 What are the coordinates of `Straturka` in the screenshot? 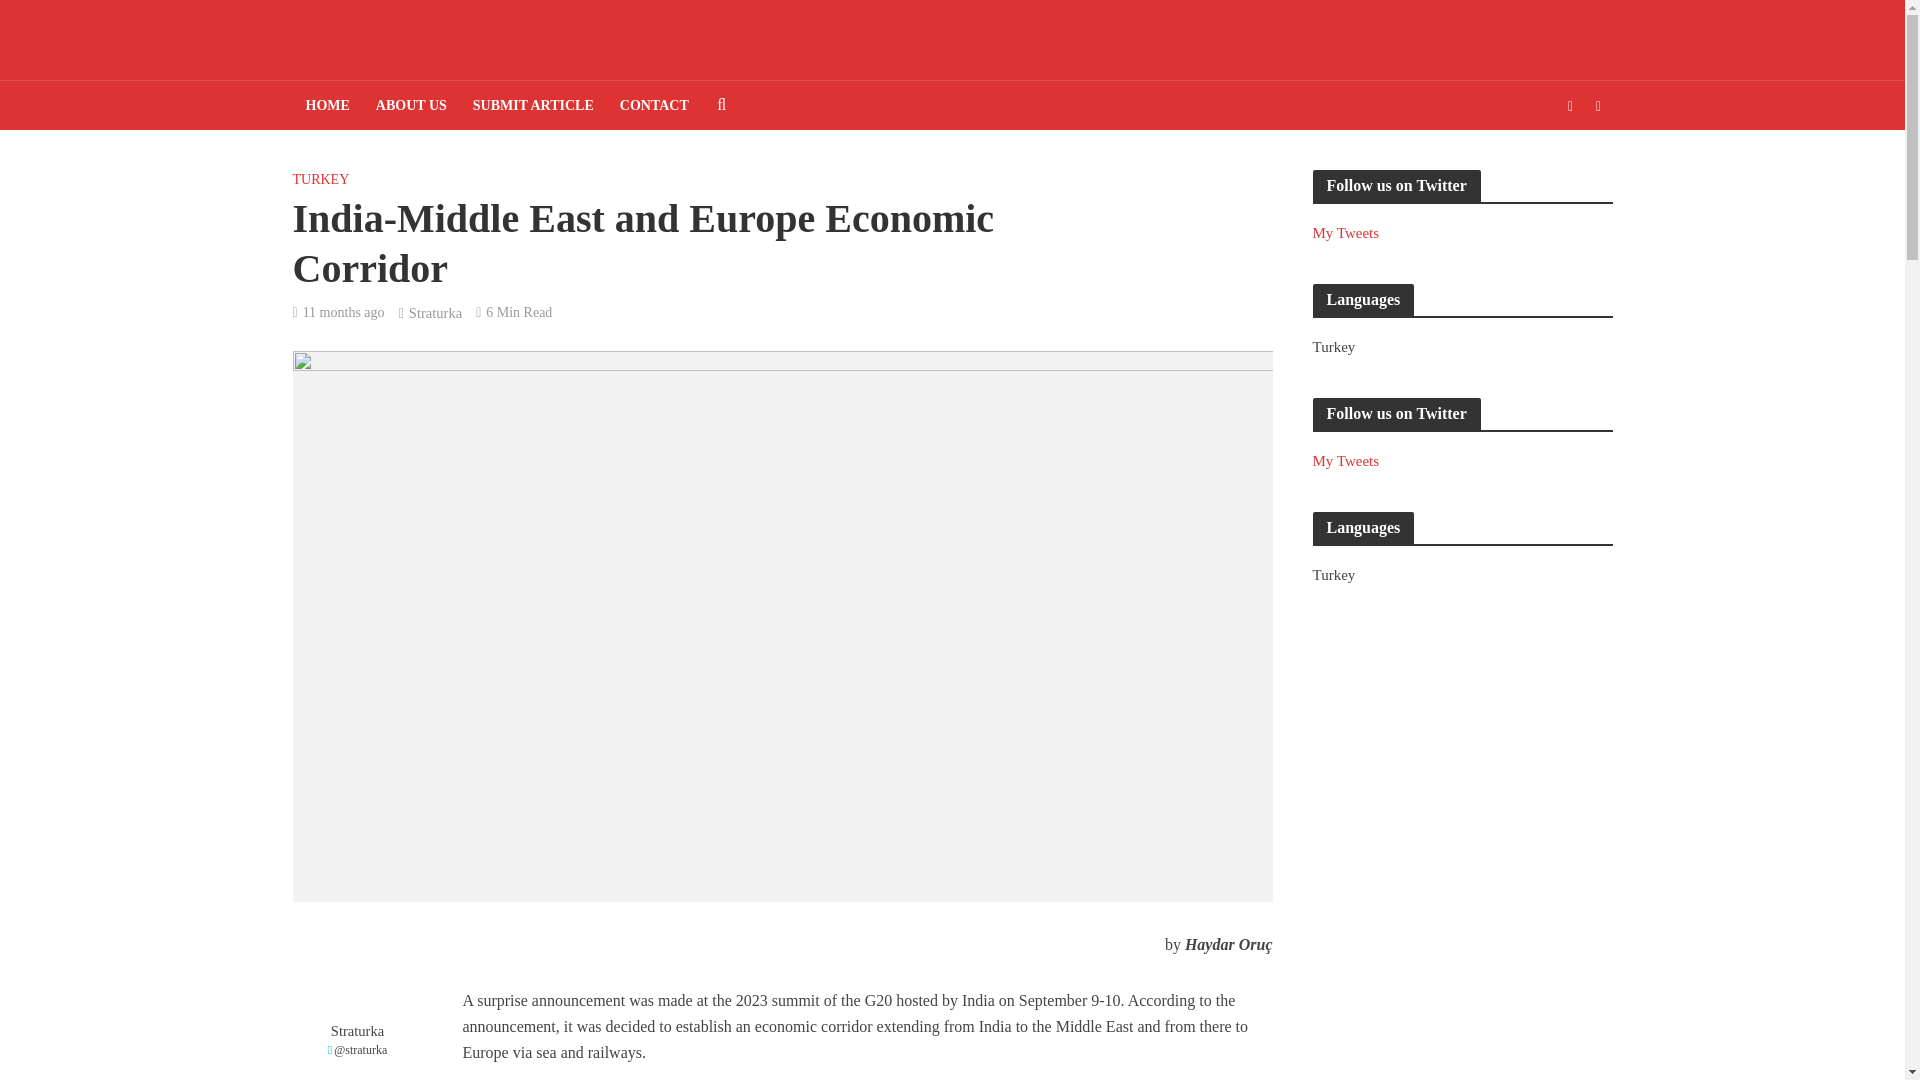 It's located at (356, 1031).